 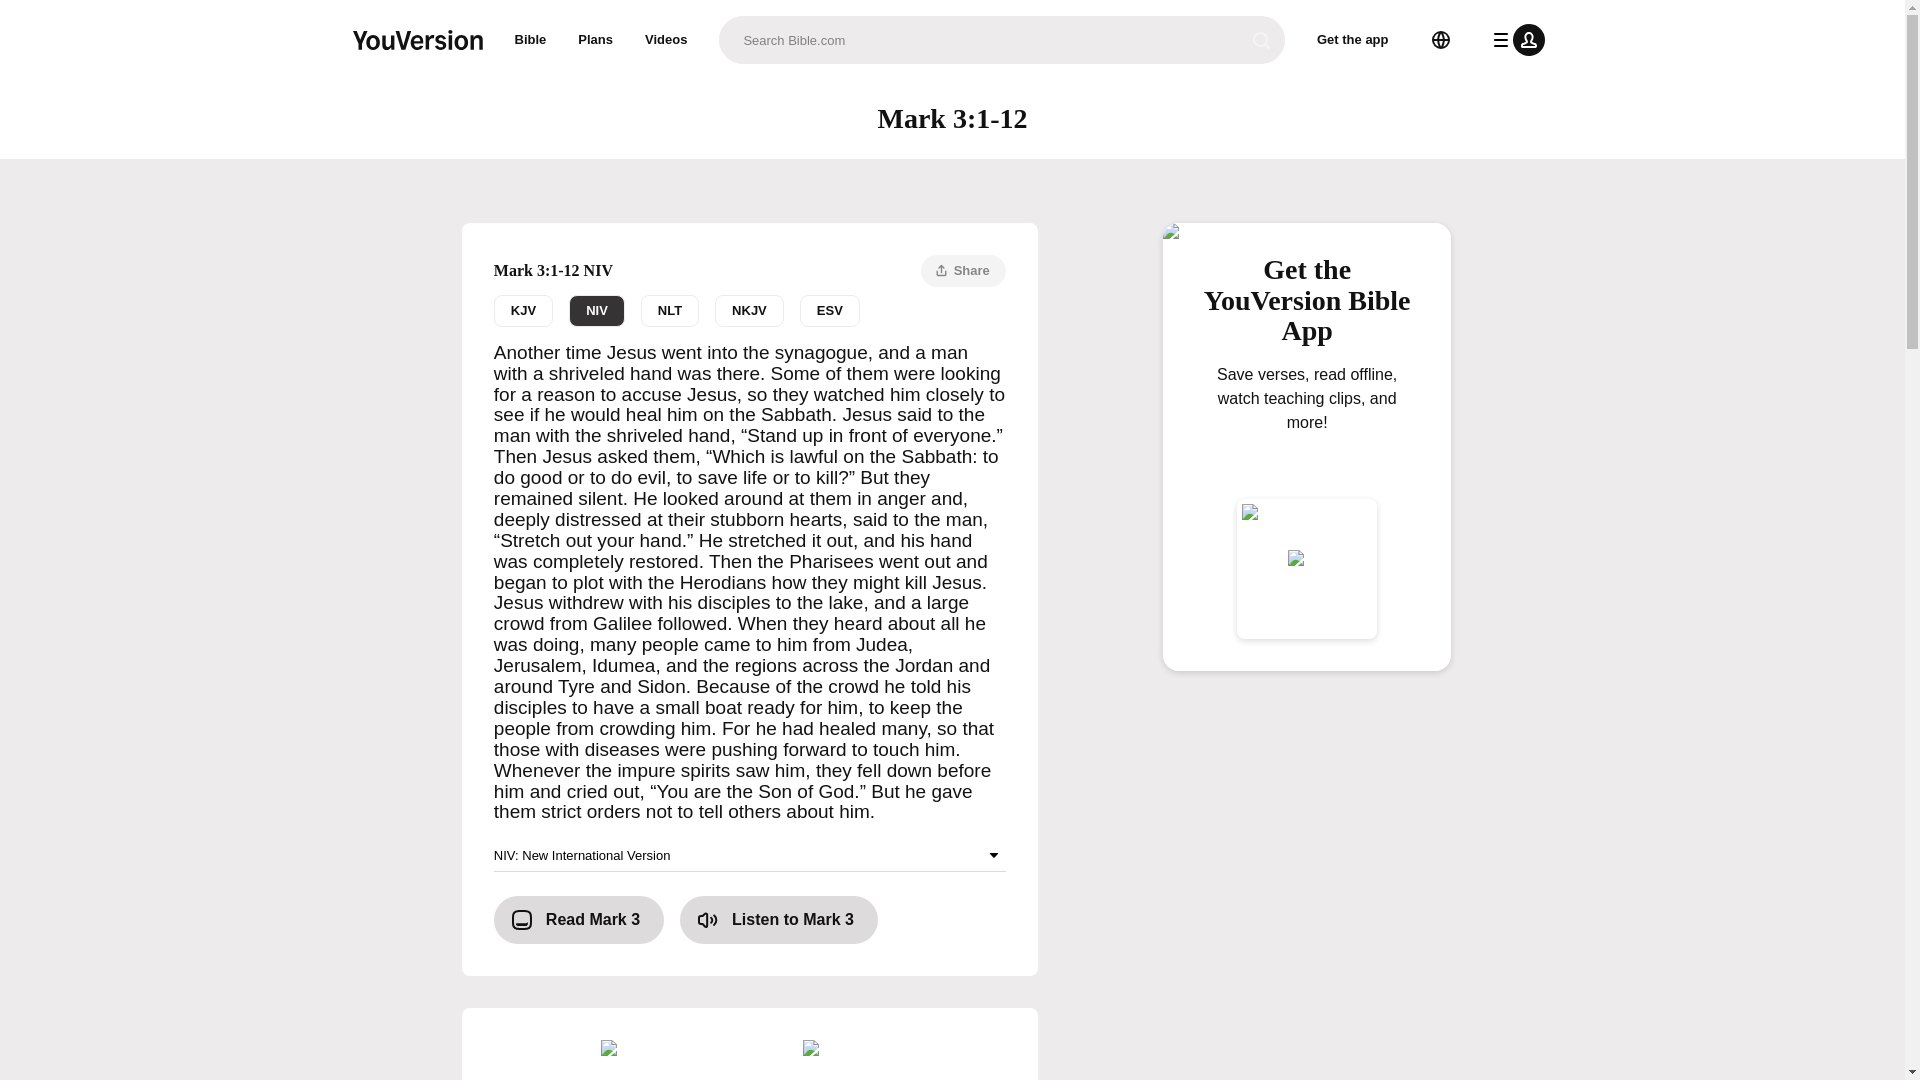 I want to click on ESV, so click(x=748, y=310).